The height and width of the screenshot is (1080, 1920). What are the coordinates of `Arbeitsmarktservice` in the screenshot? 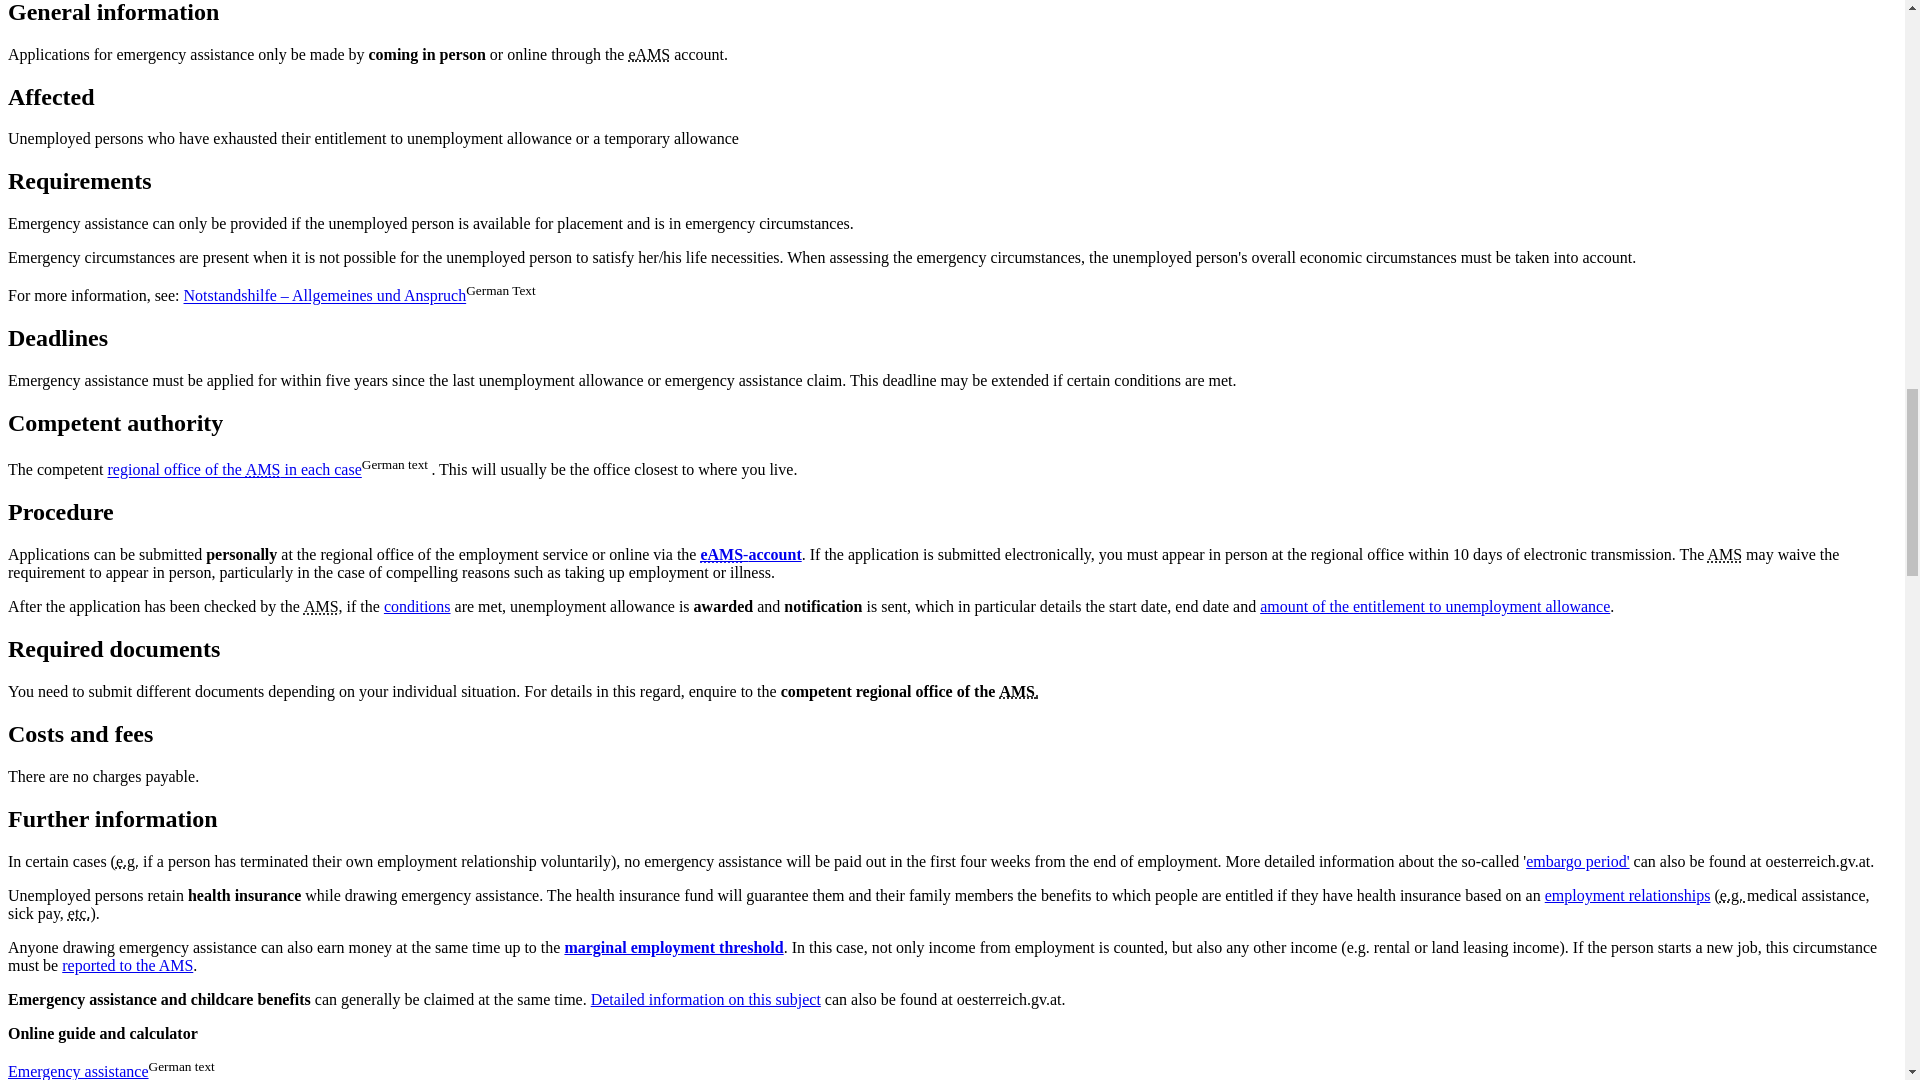 It's located at (1016, 690).